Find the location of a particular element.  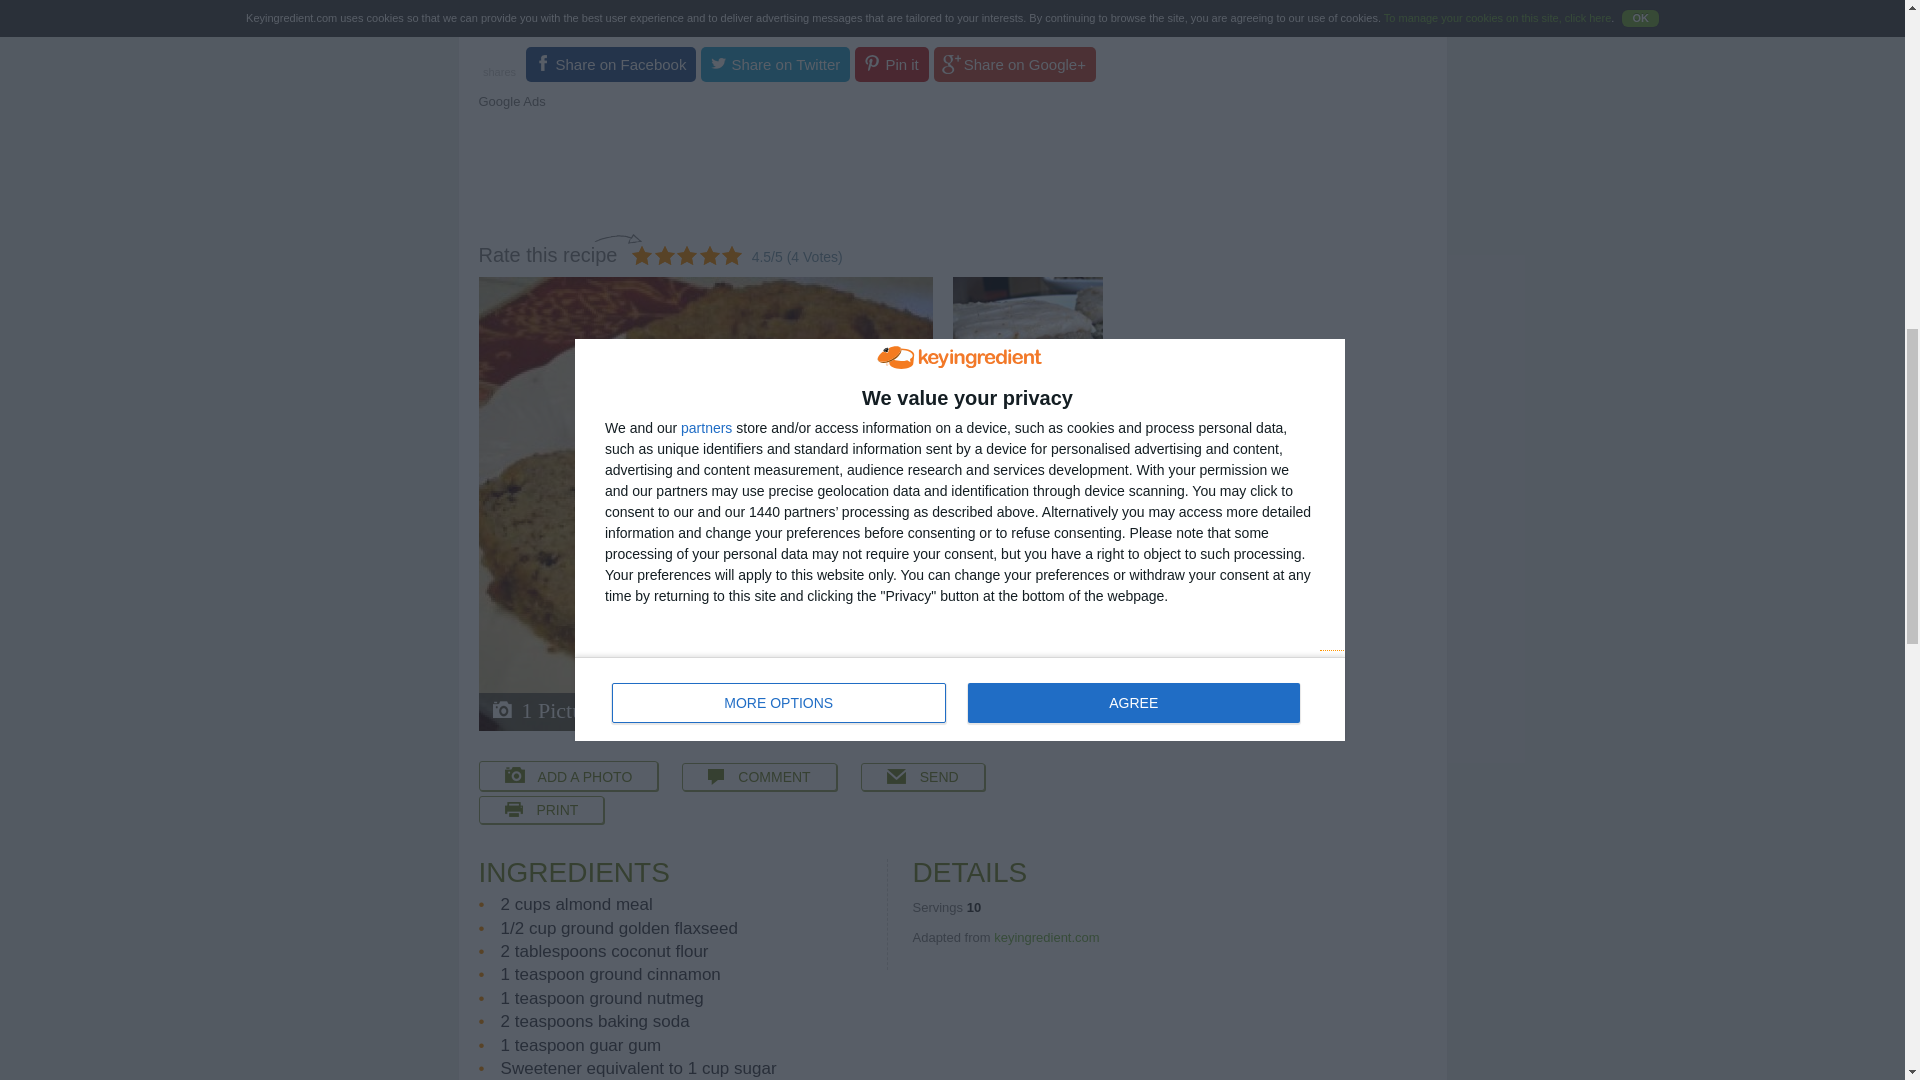

2 is located at coordinates (664, 255).